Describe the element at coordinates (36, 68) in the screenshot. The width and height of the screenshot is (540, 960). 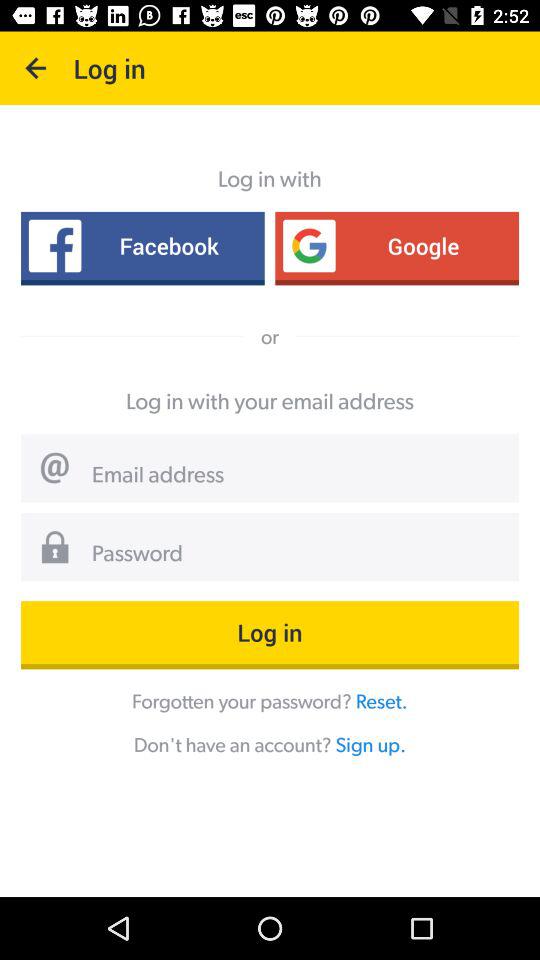
I see `open the icon next to log in icon` at that location.